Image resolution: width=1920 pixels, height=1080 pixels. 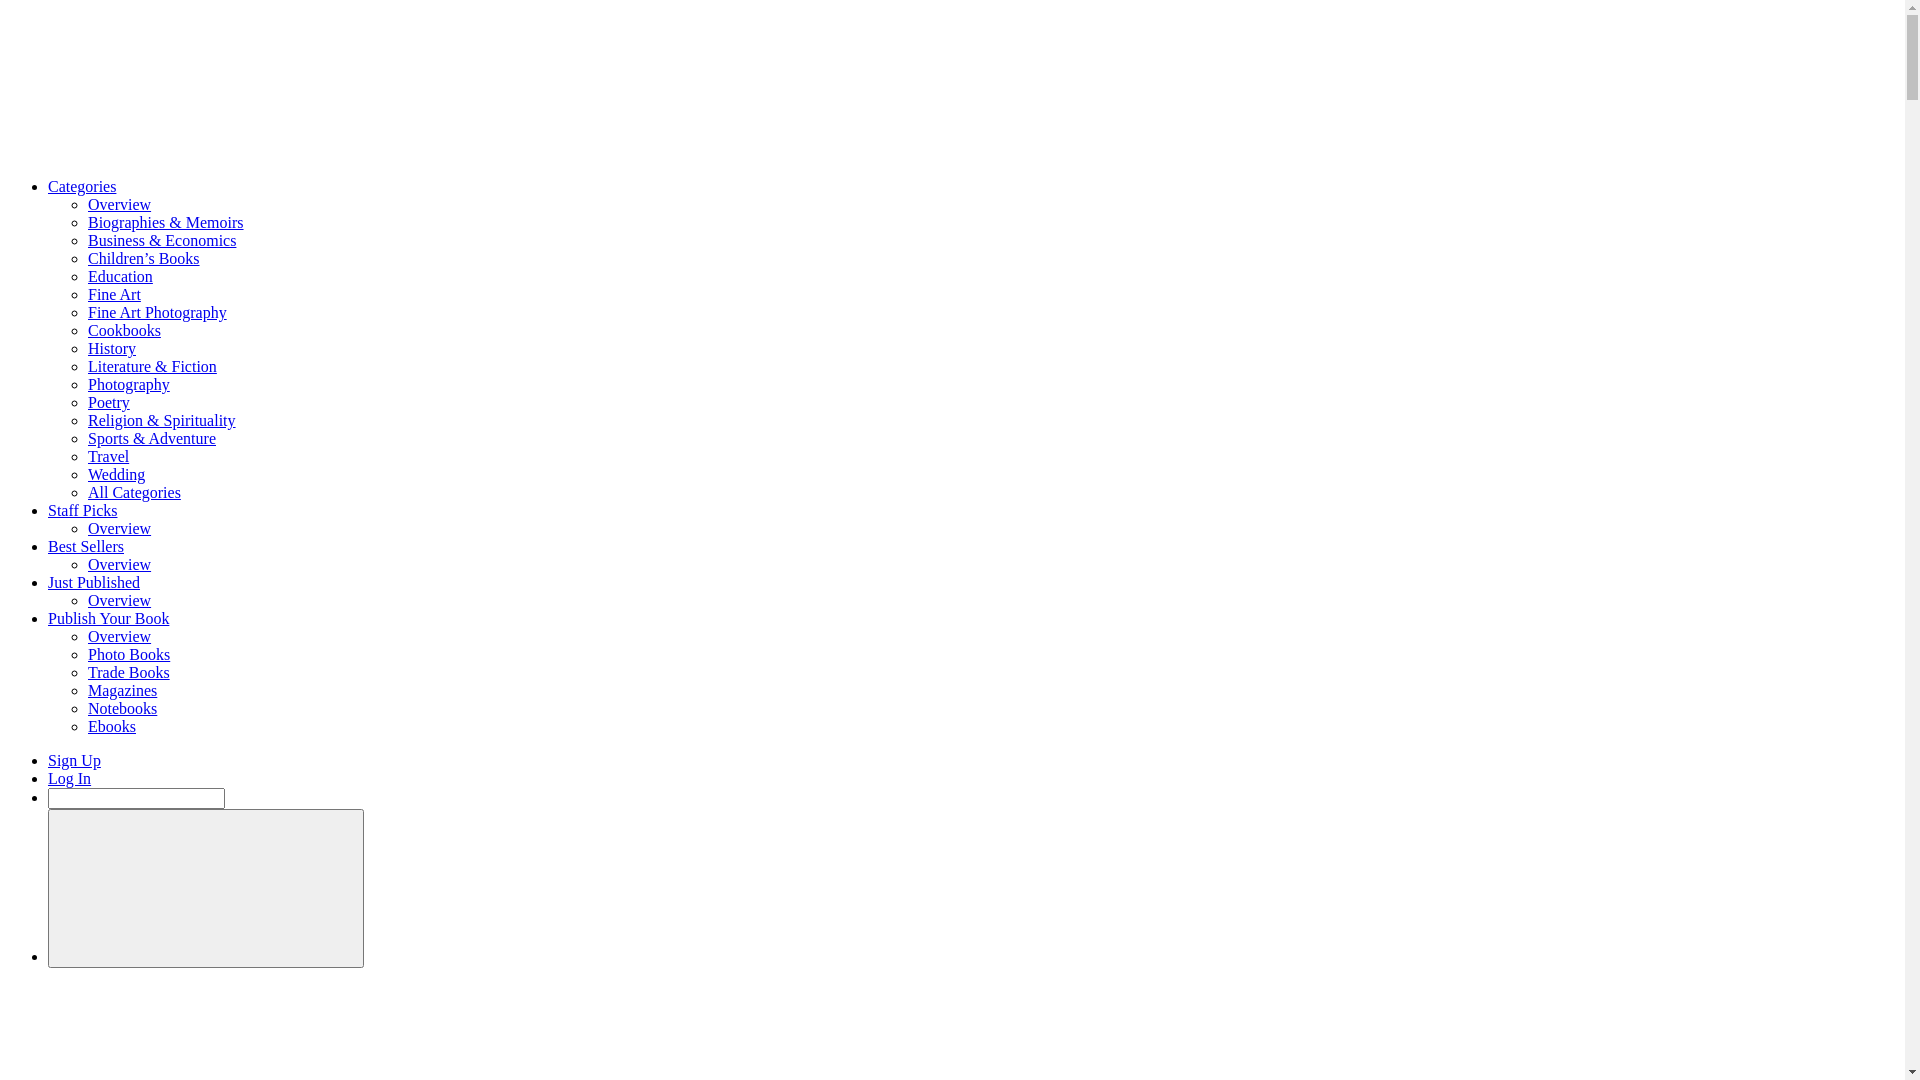 What do you see at coordinates (120, 564) in the screenshot?
I see `Overview` at bounding box center [120, 564].